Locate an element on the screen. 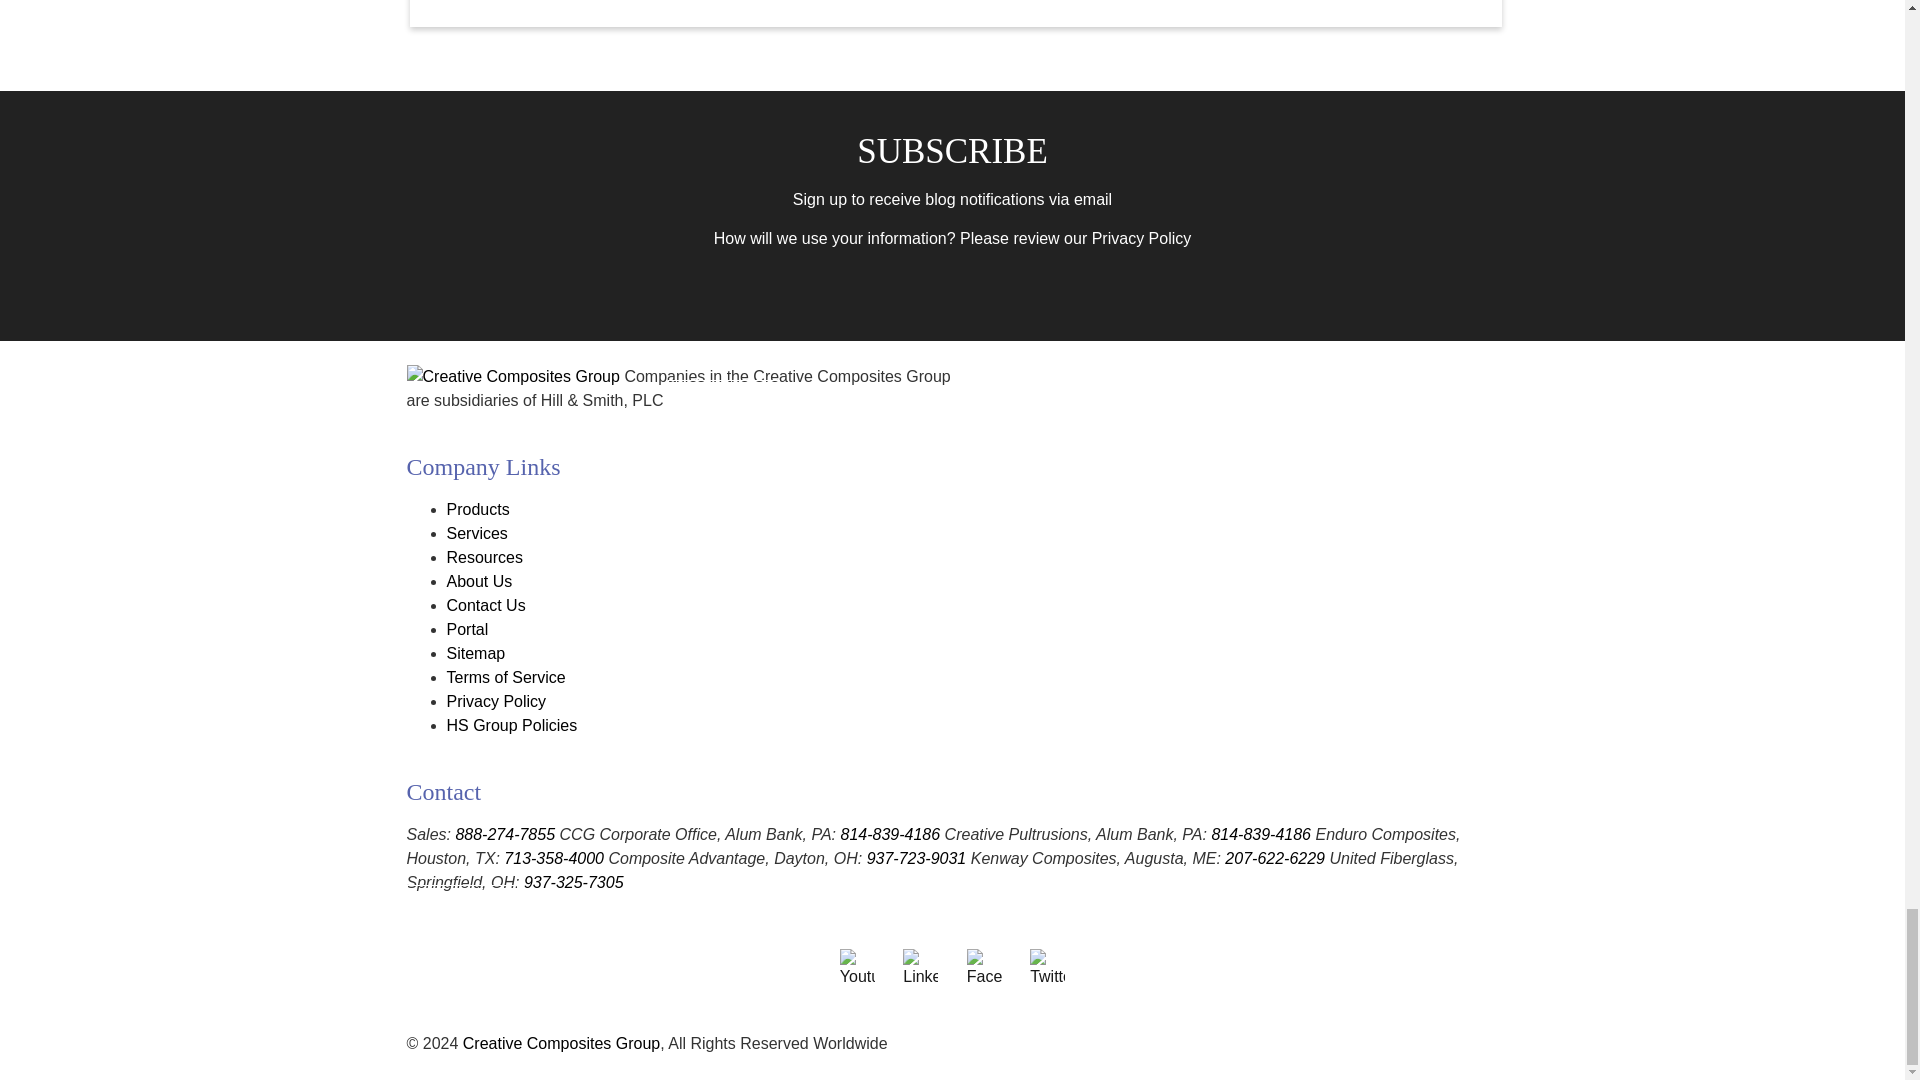 This screenshot has height=1080, width=1920. Youtube is located at coordinates (858, 969).